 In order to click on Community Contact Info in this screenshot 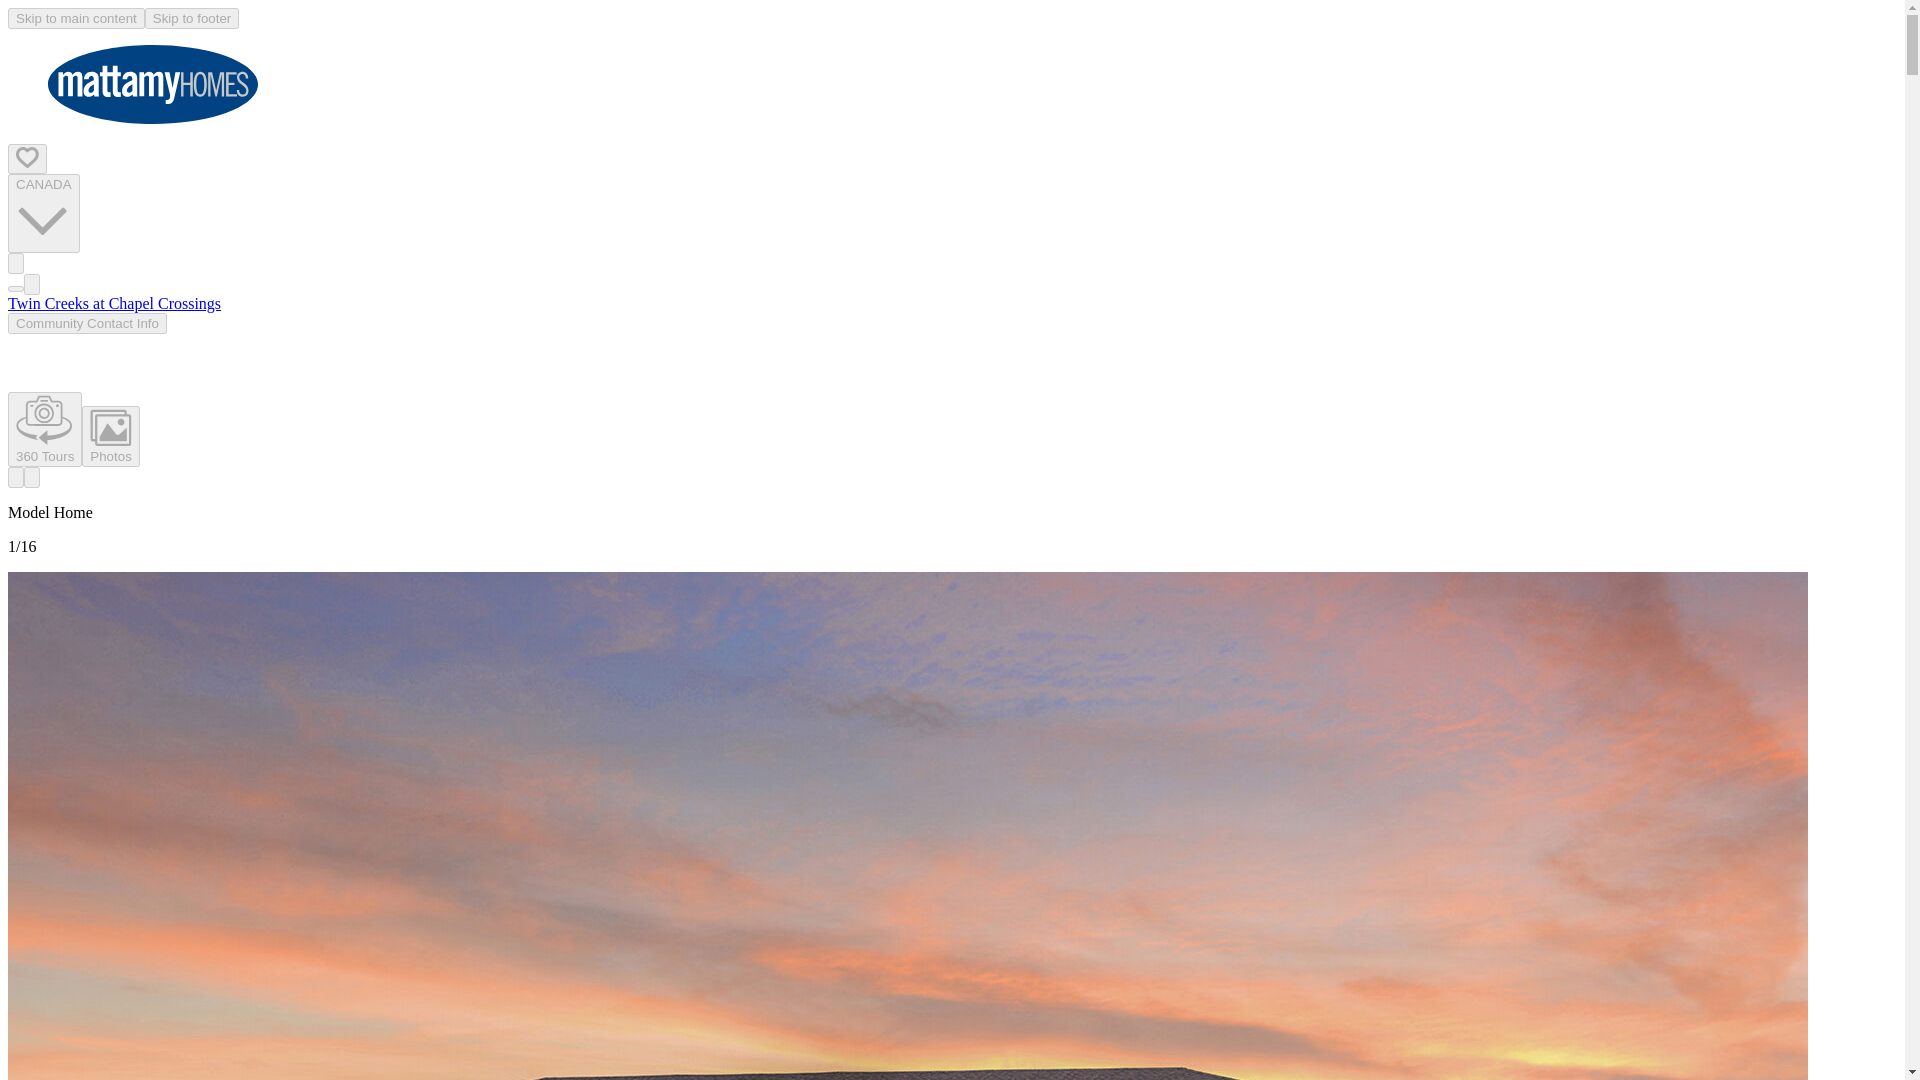, I will do `click(87, 323)`.